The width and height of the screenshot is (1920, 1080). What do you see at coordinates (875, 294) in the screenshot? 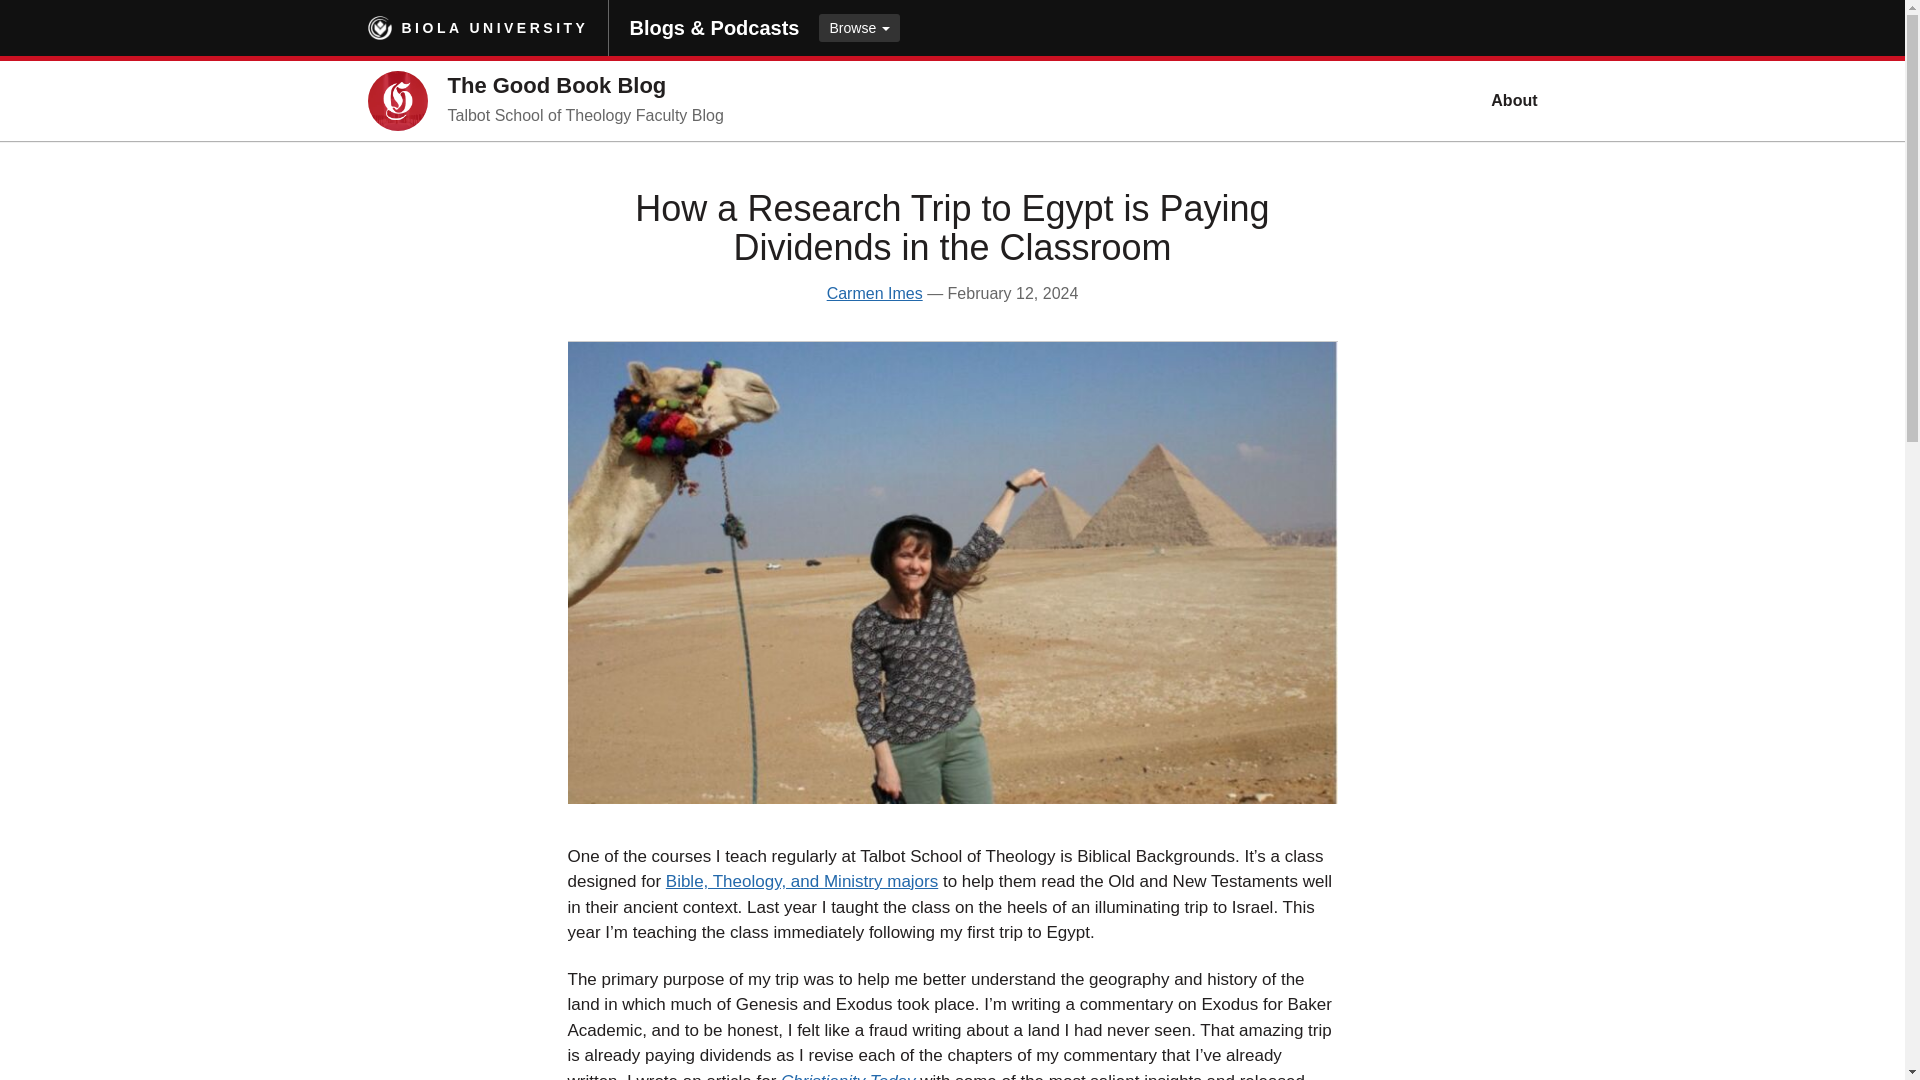
I see `Carmen Imes` at bounding box center [875, 294].